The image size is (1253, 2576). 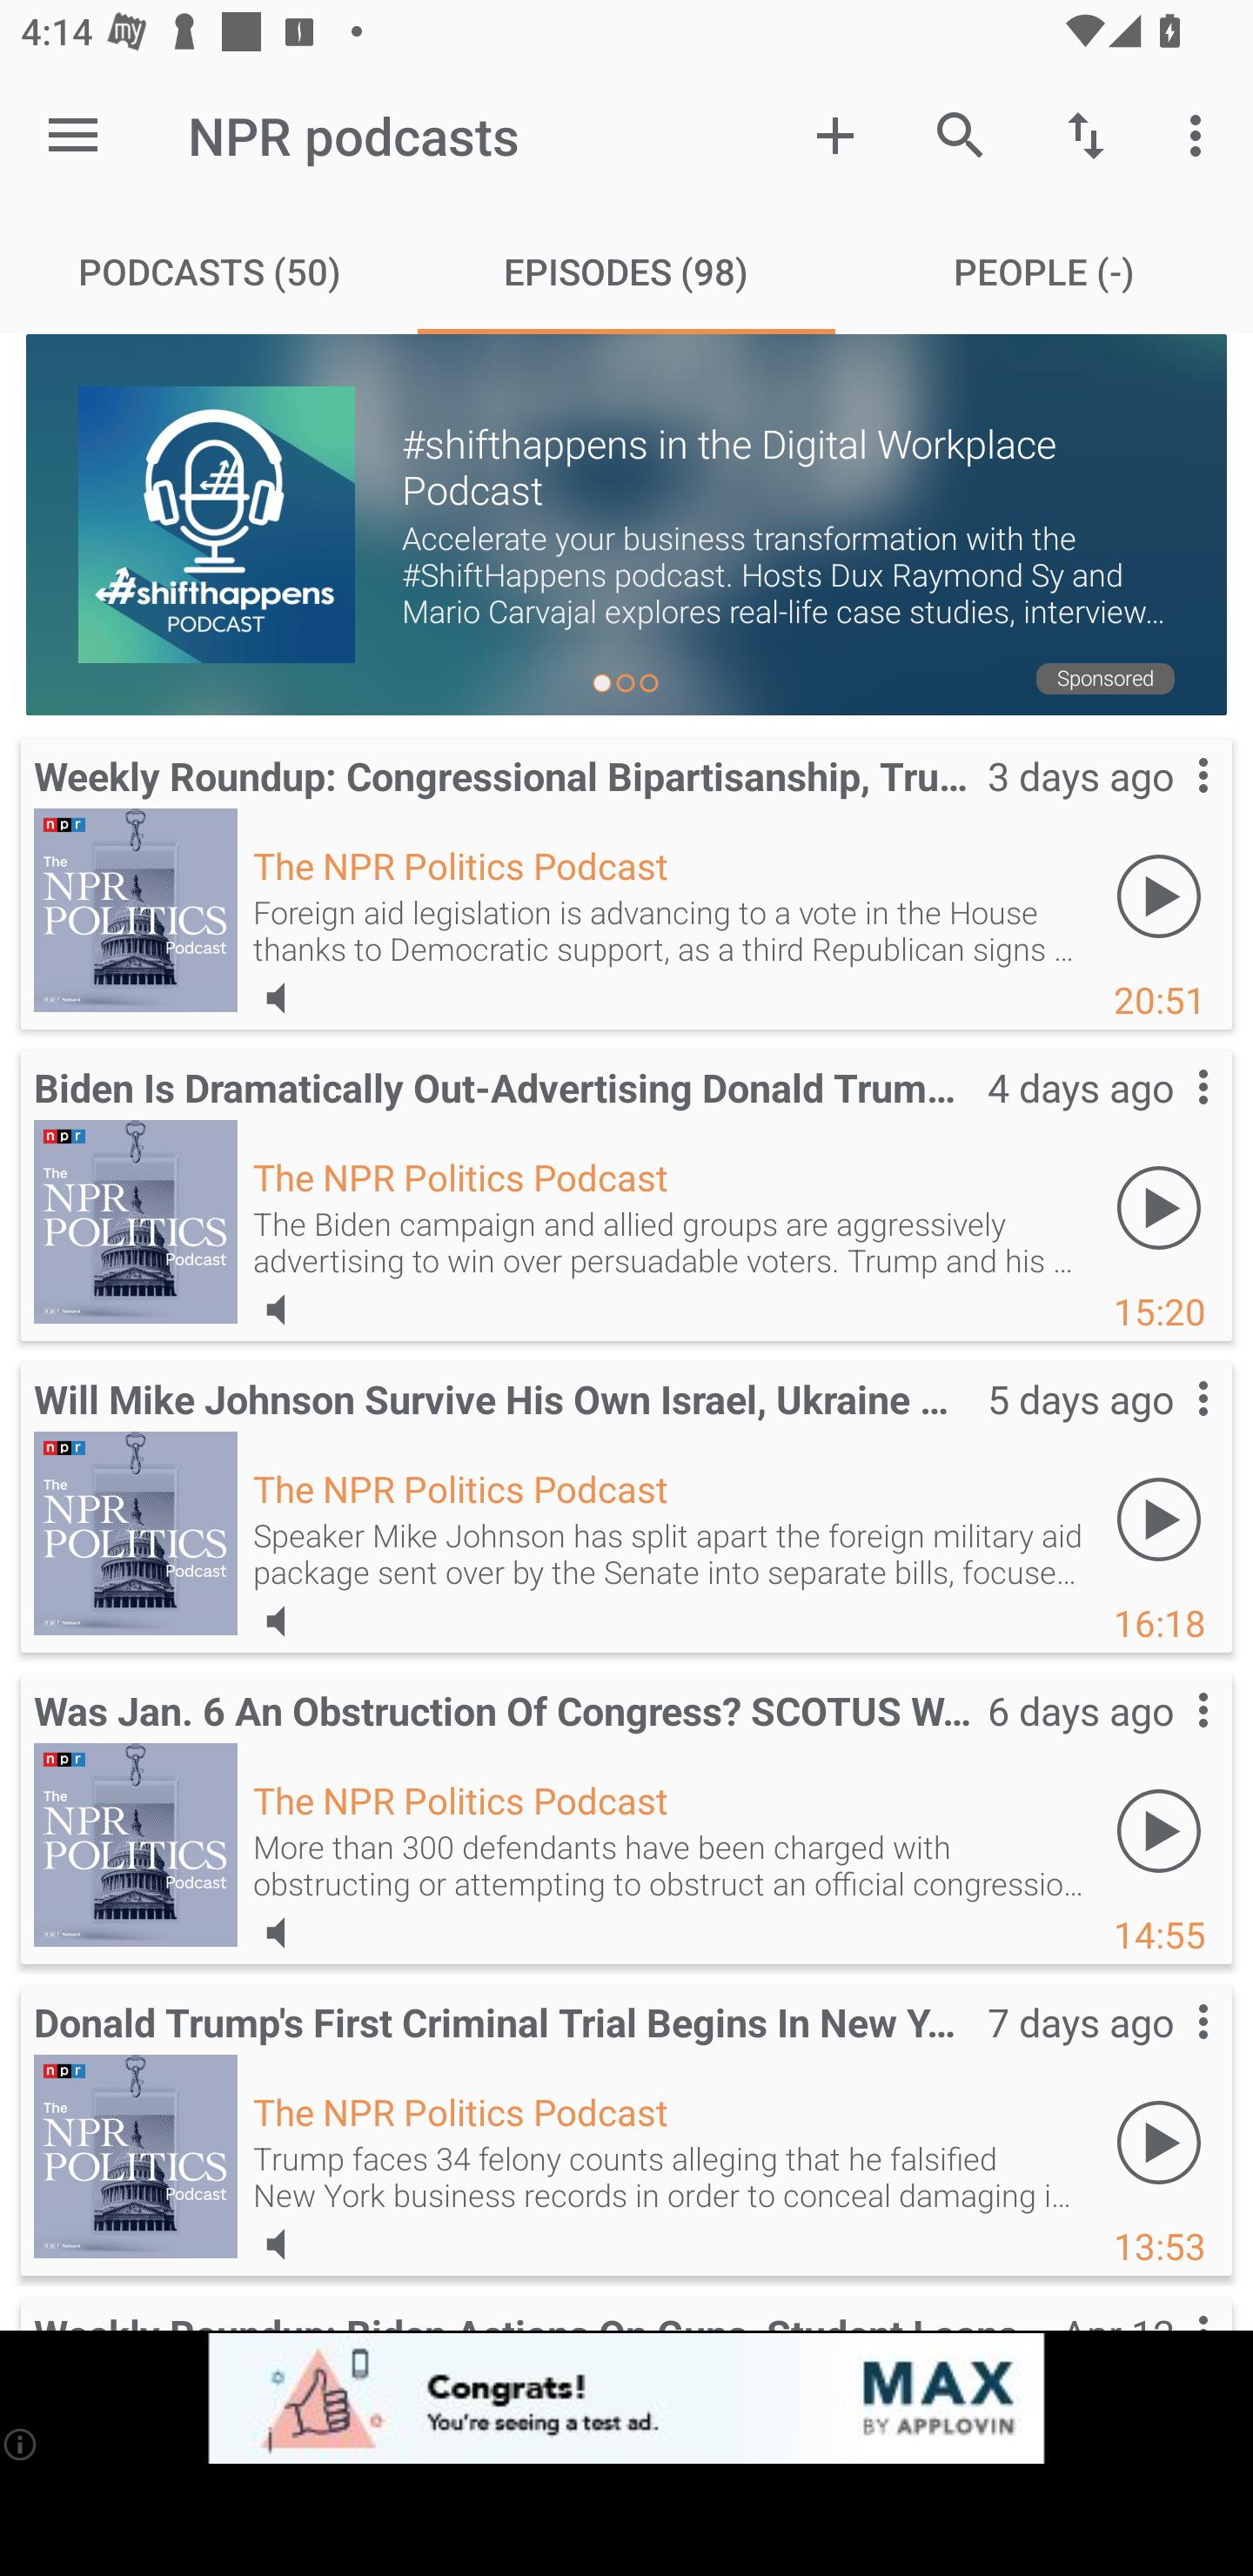 I want to click on More options, so click(x=1201, y=134).